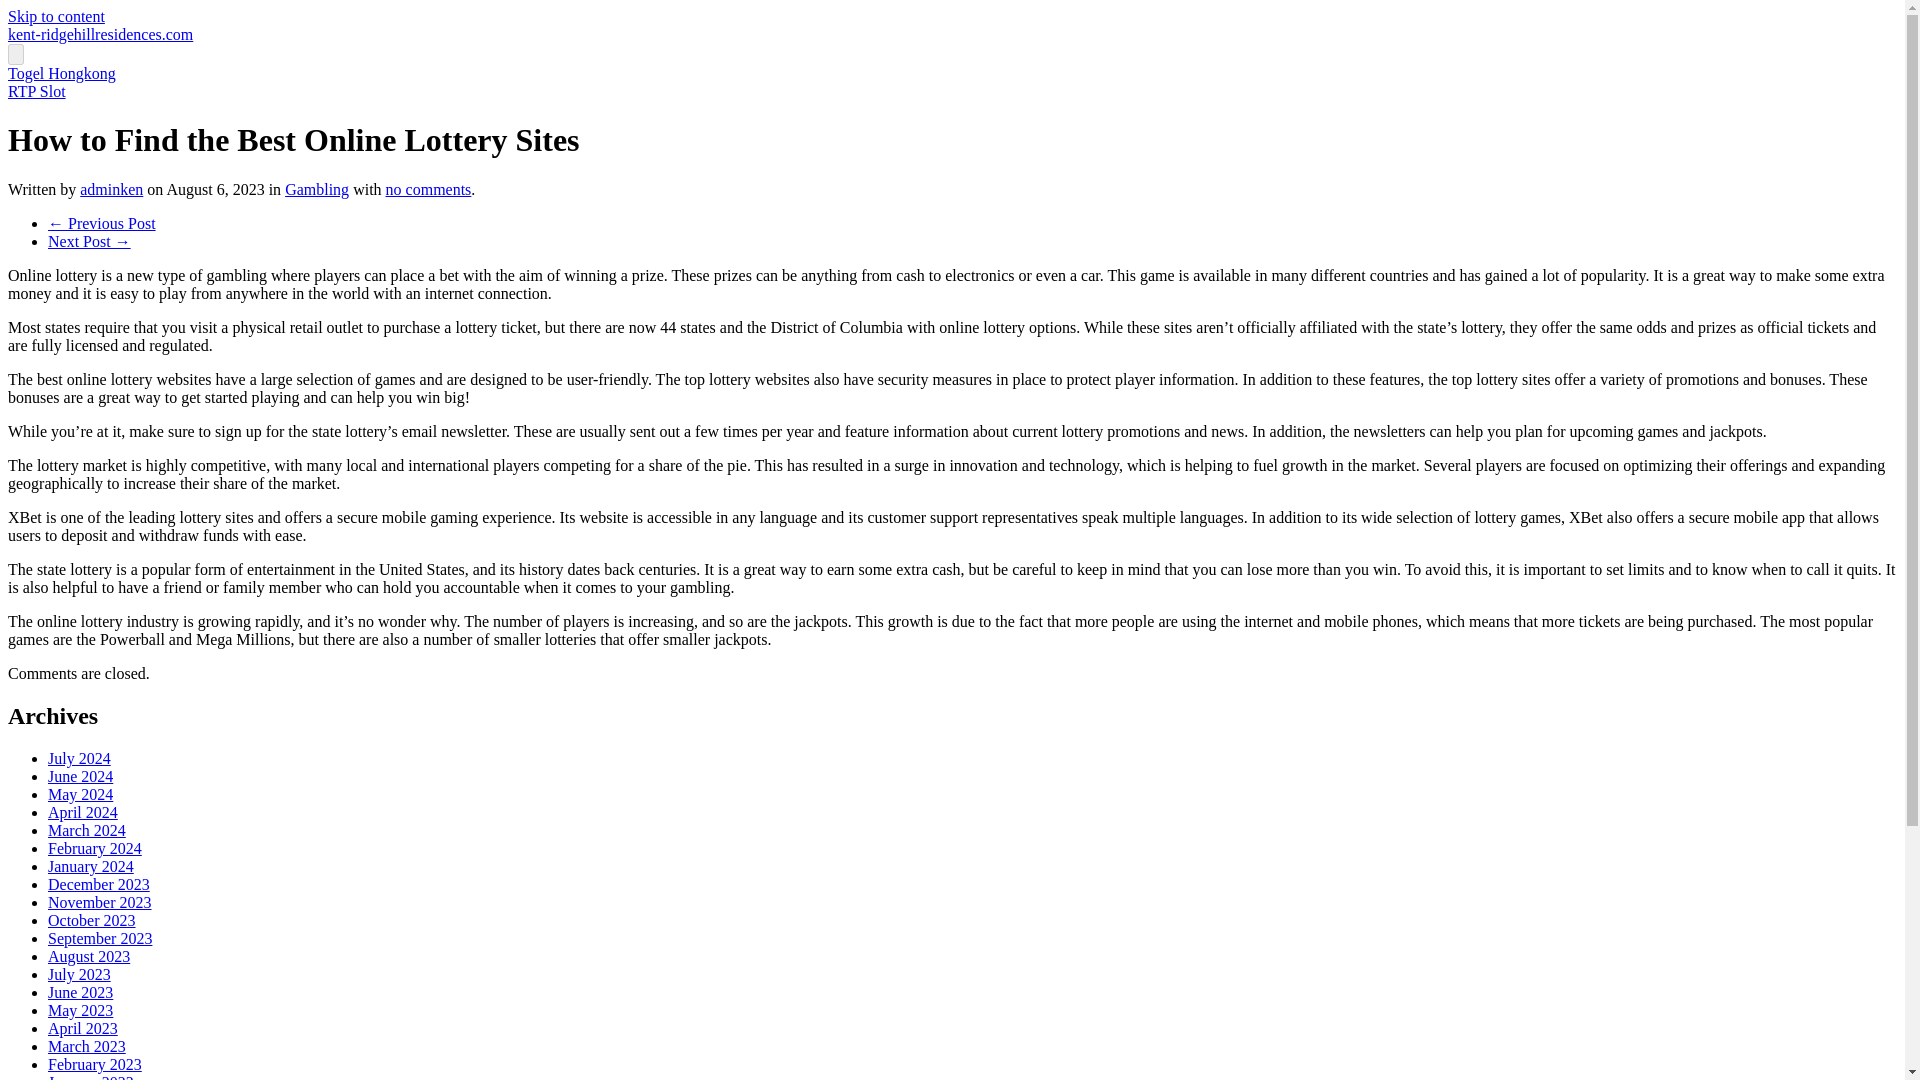  What do you see at coordinates (95, 1064) in the screenshot?
I see `February 2023` at bounding box center [95, 1064].